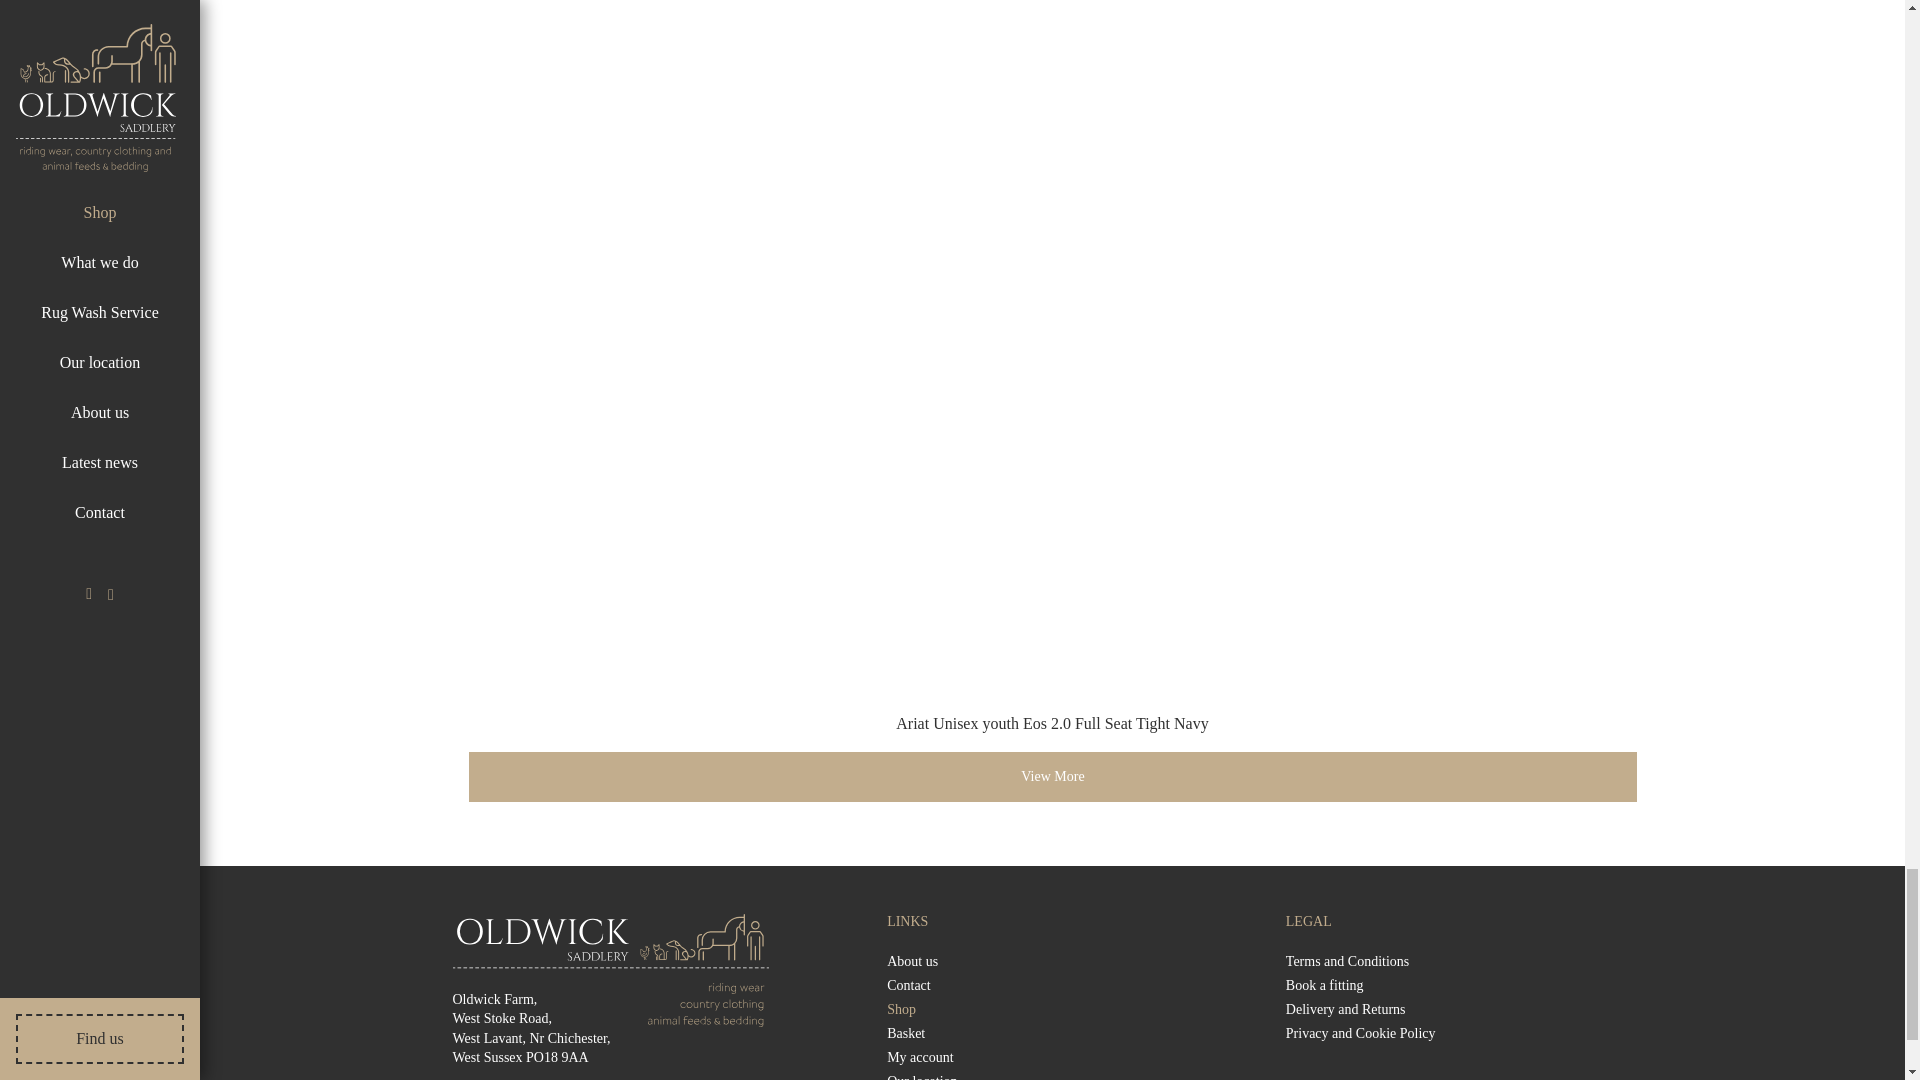  What do you see at coordinates (920, 1057) in the screenshot?
I see `My account` at bounding box center [920, 1057].